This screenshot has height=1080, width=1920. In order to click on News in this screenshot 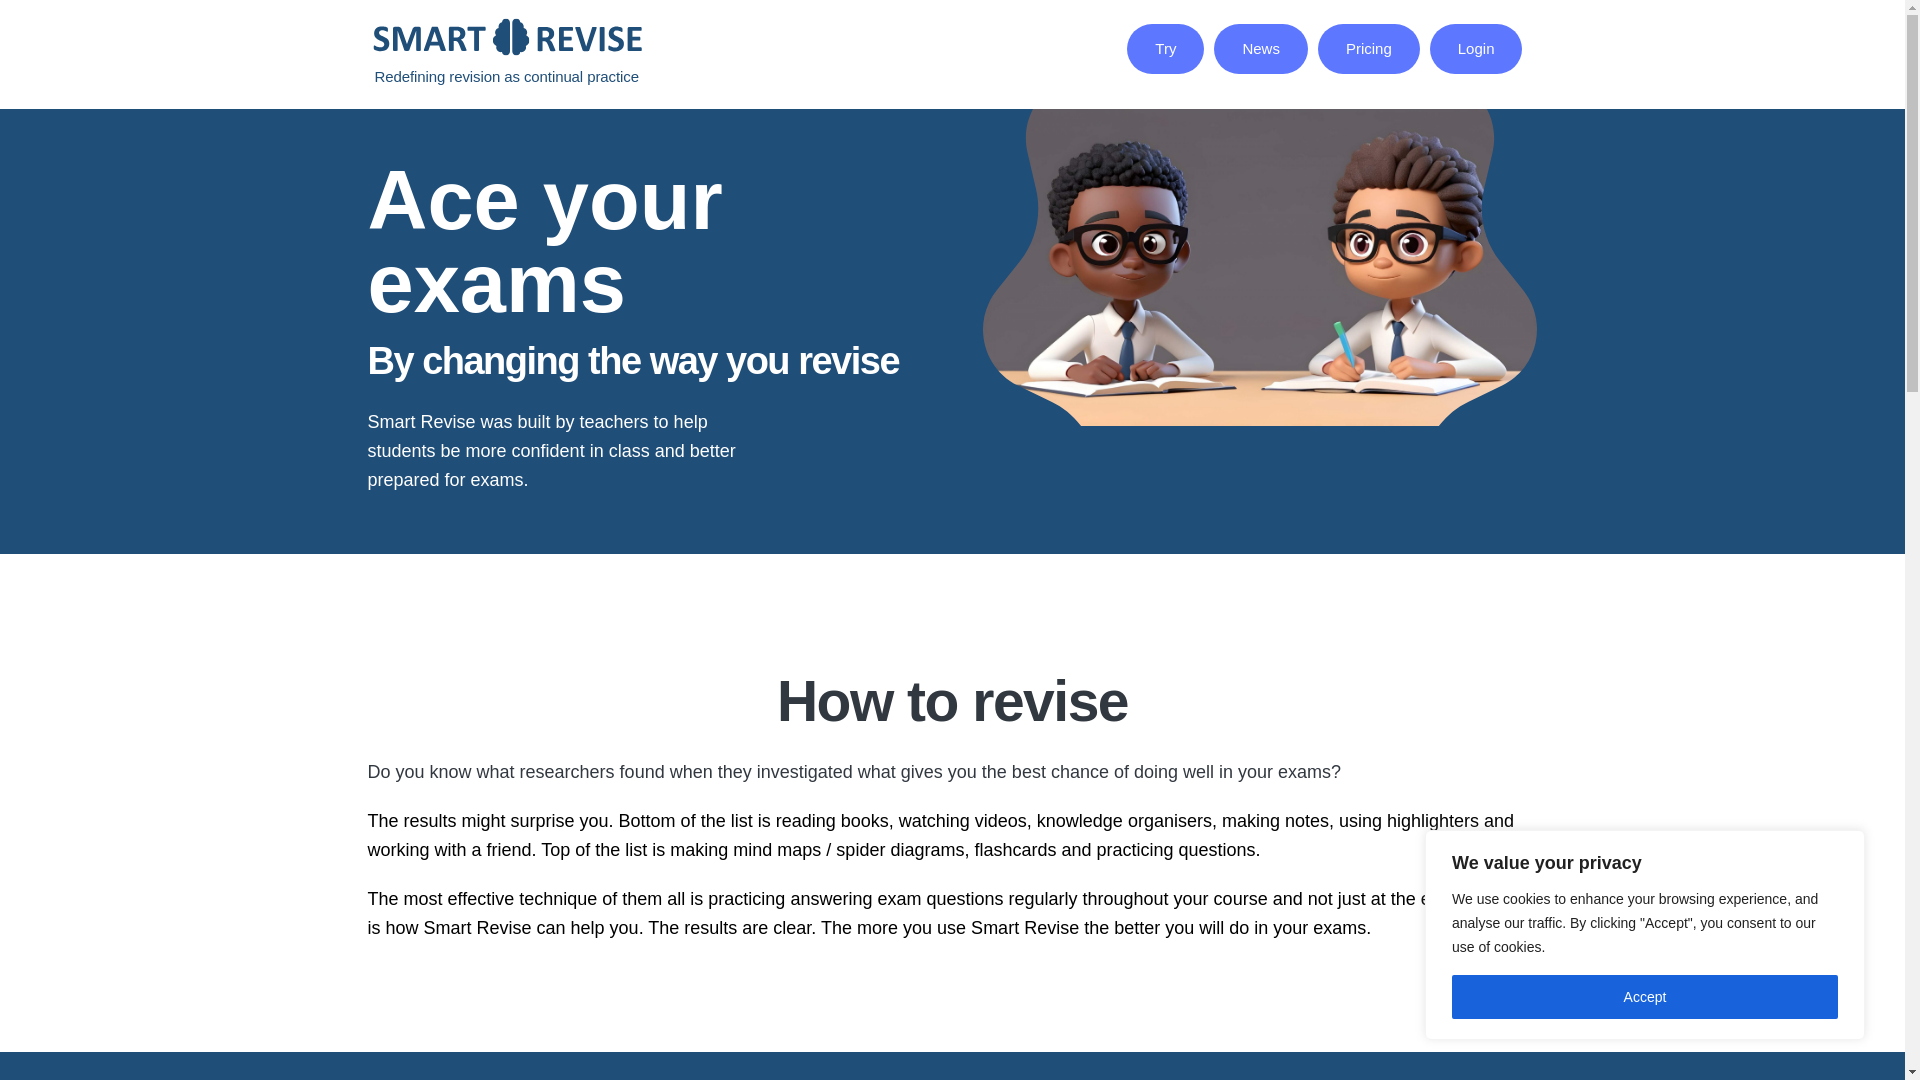, I will do `click(1260, 48)`.